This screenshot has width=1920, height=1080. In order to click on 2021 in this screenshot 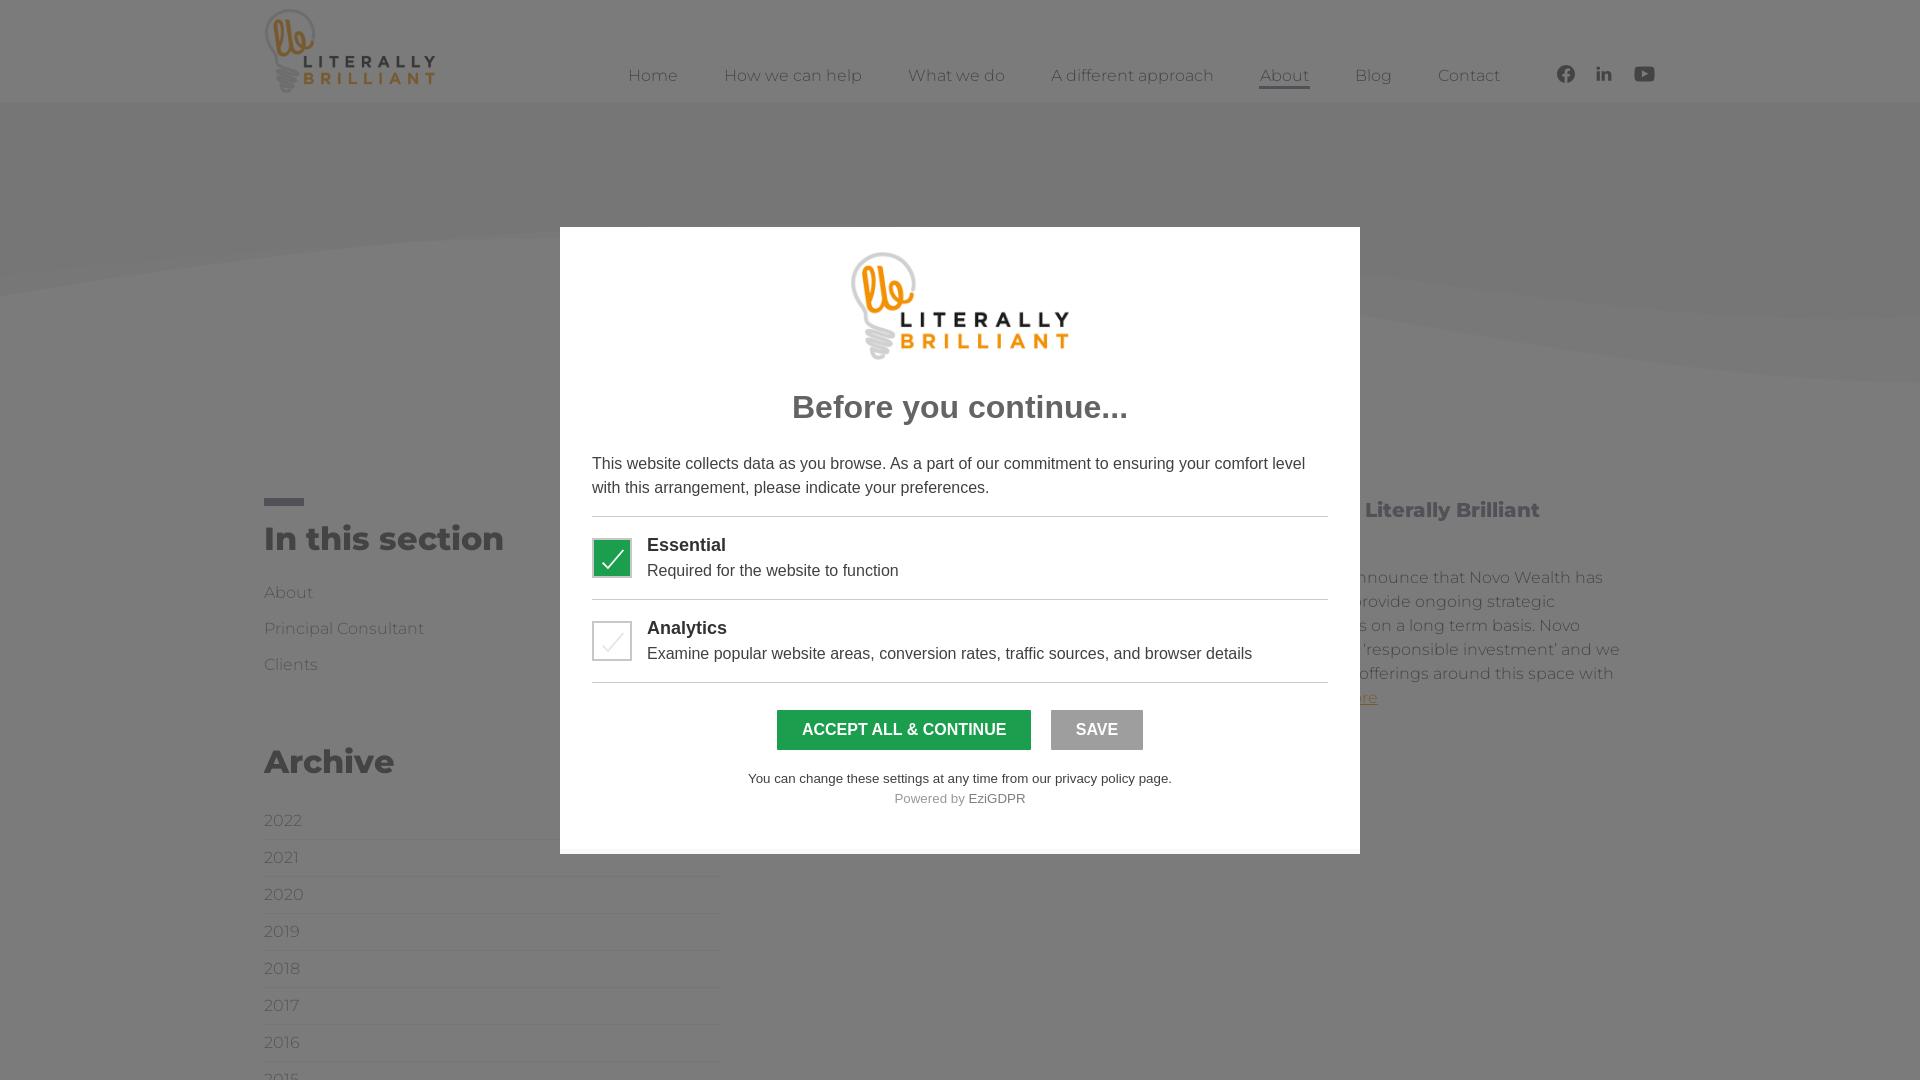, I will do `click(282, 858)`.